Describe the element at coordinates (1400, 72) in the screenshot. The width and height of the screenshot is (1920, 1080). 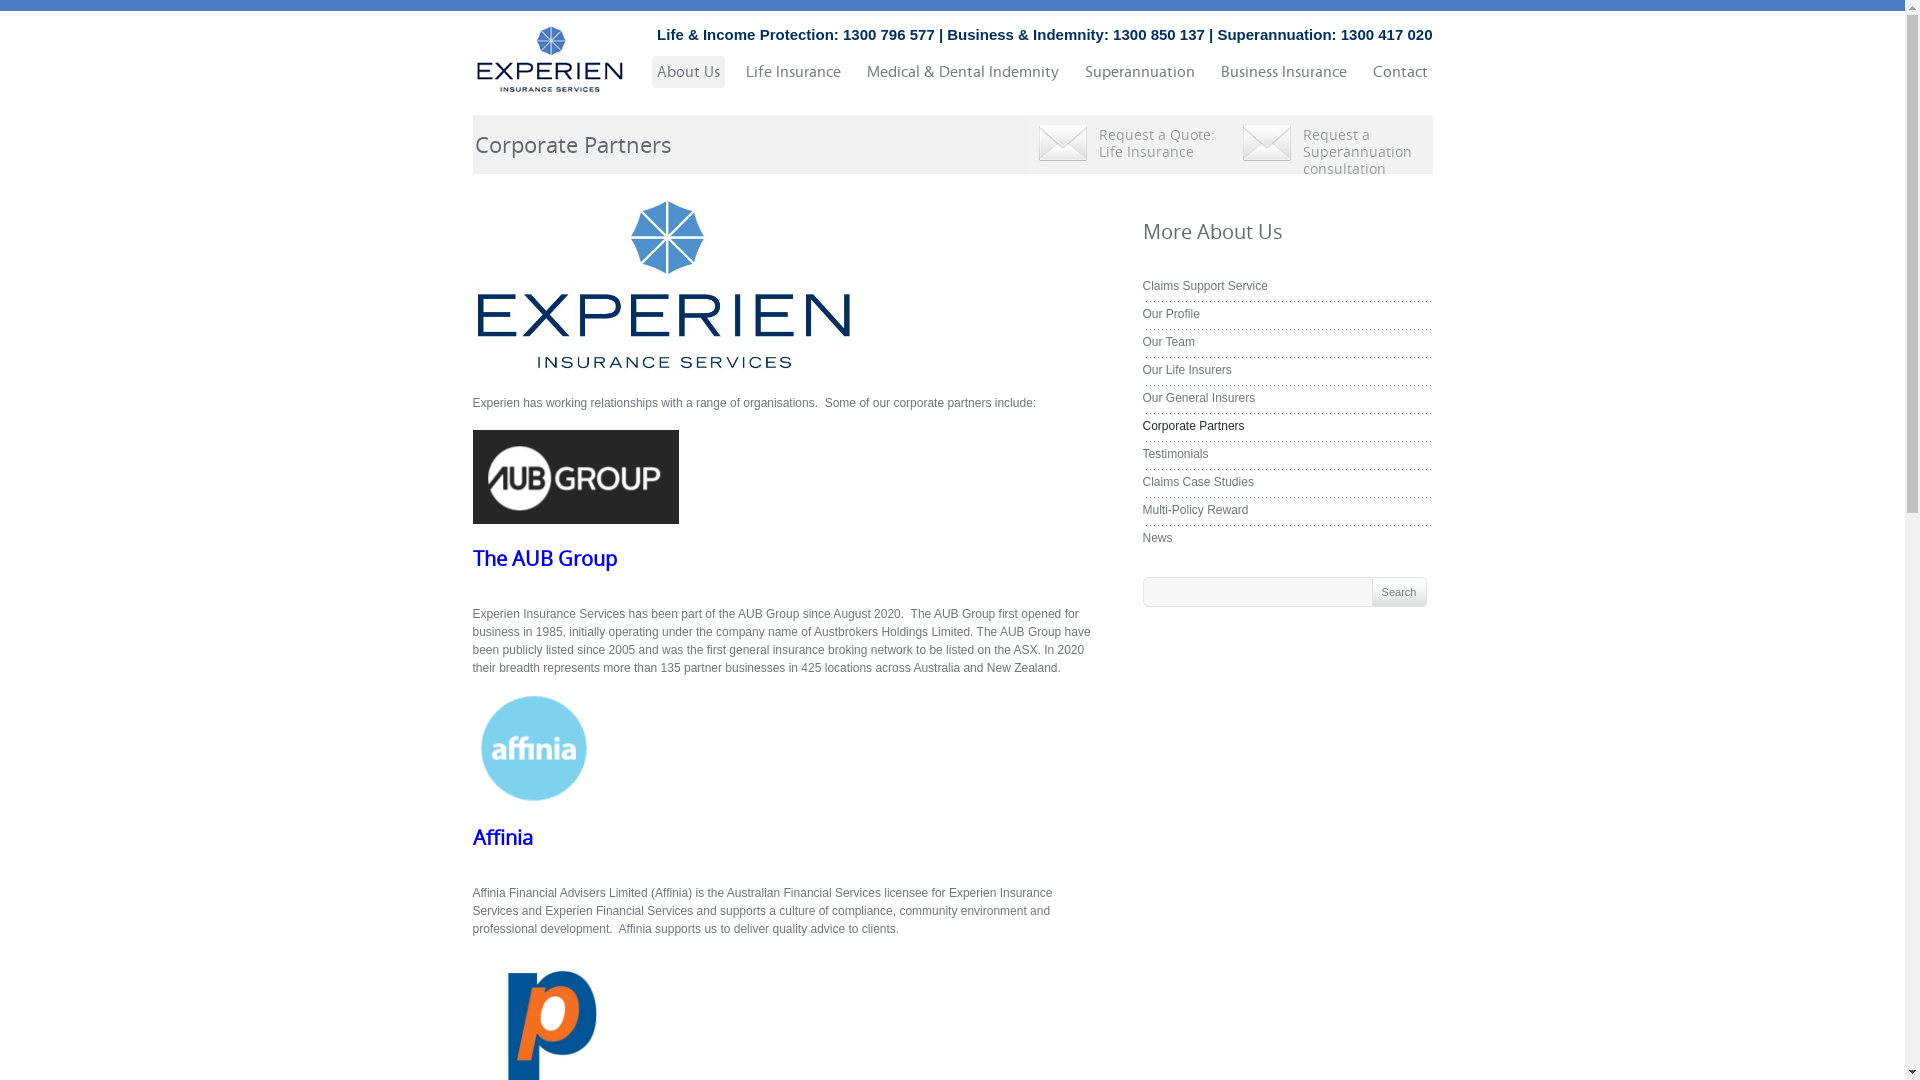
I see `Contact` at that location.